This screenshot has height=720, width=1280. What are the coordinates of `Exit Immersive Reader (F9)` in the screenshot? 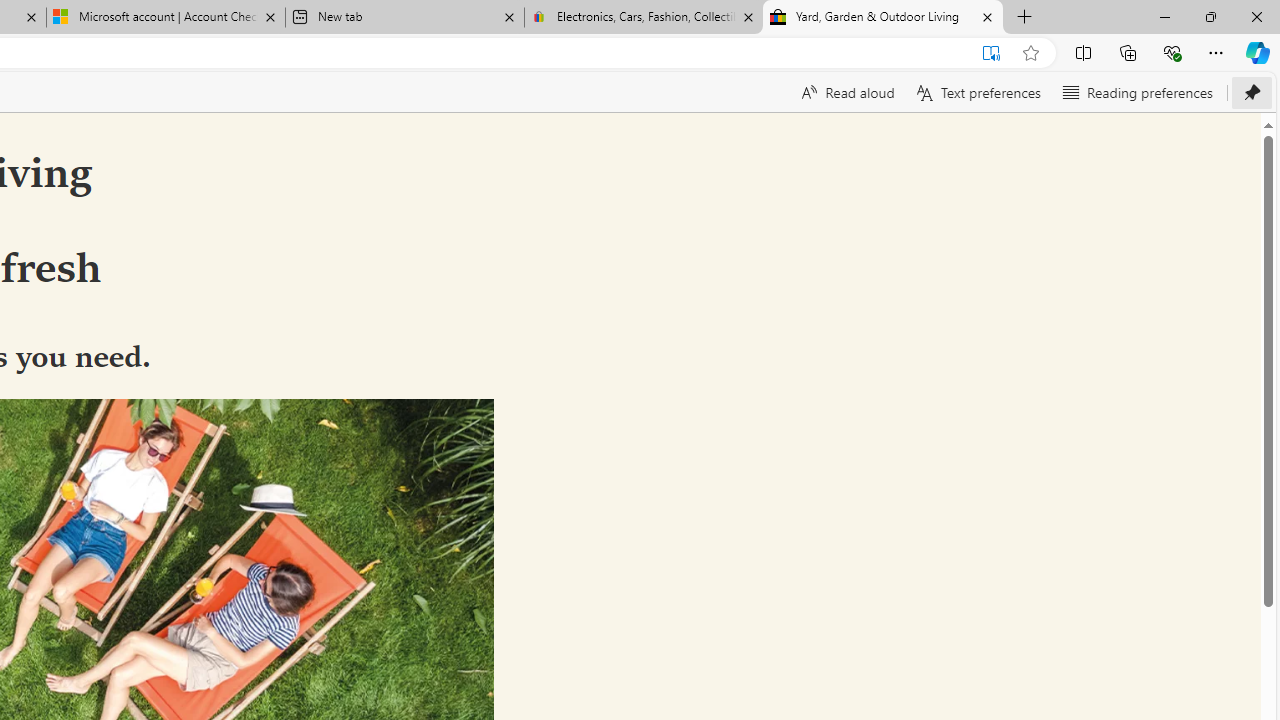 It's located at (991, 53).